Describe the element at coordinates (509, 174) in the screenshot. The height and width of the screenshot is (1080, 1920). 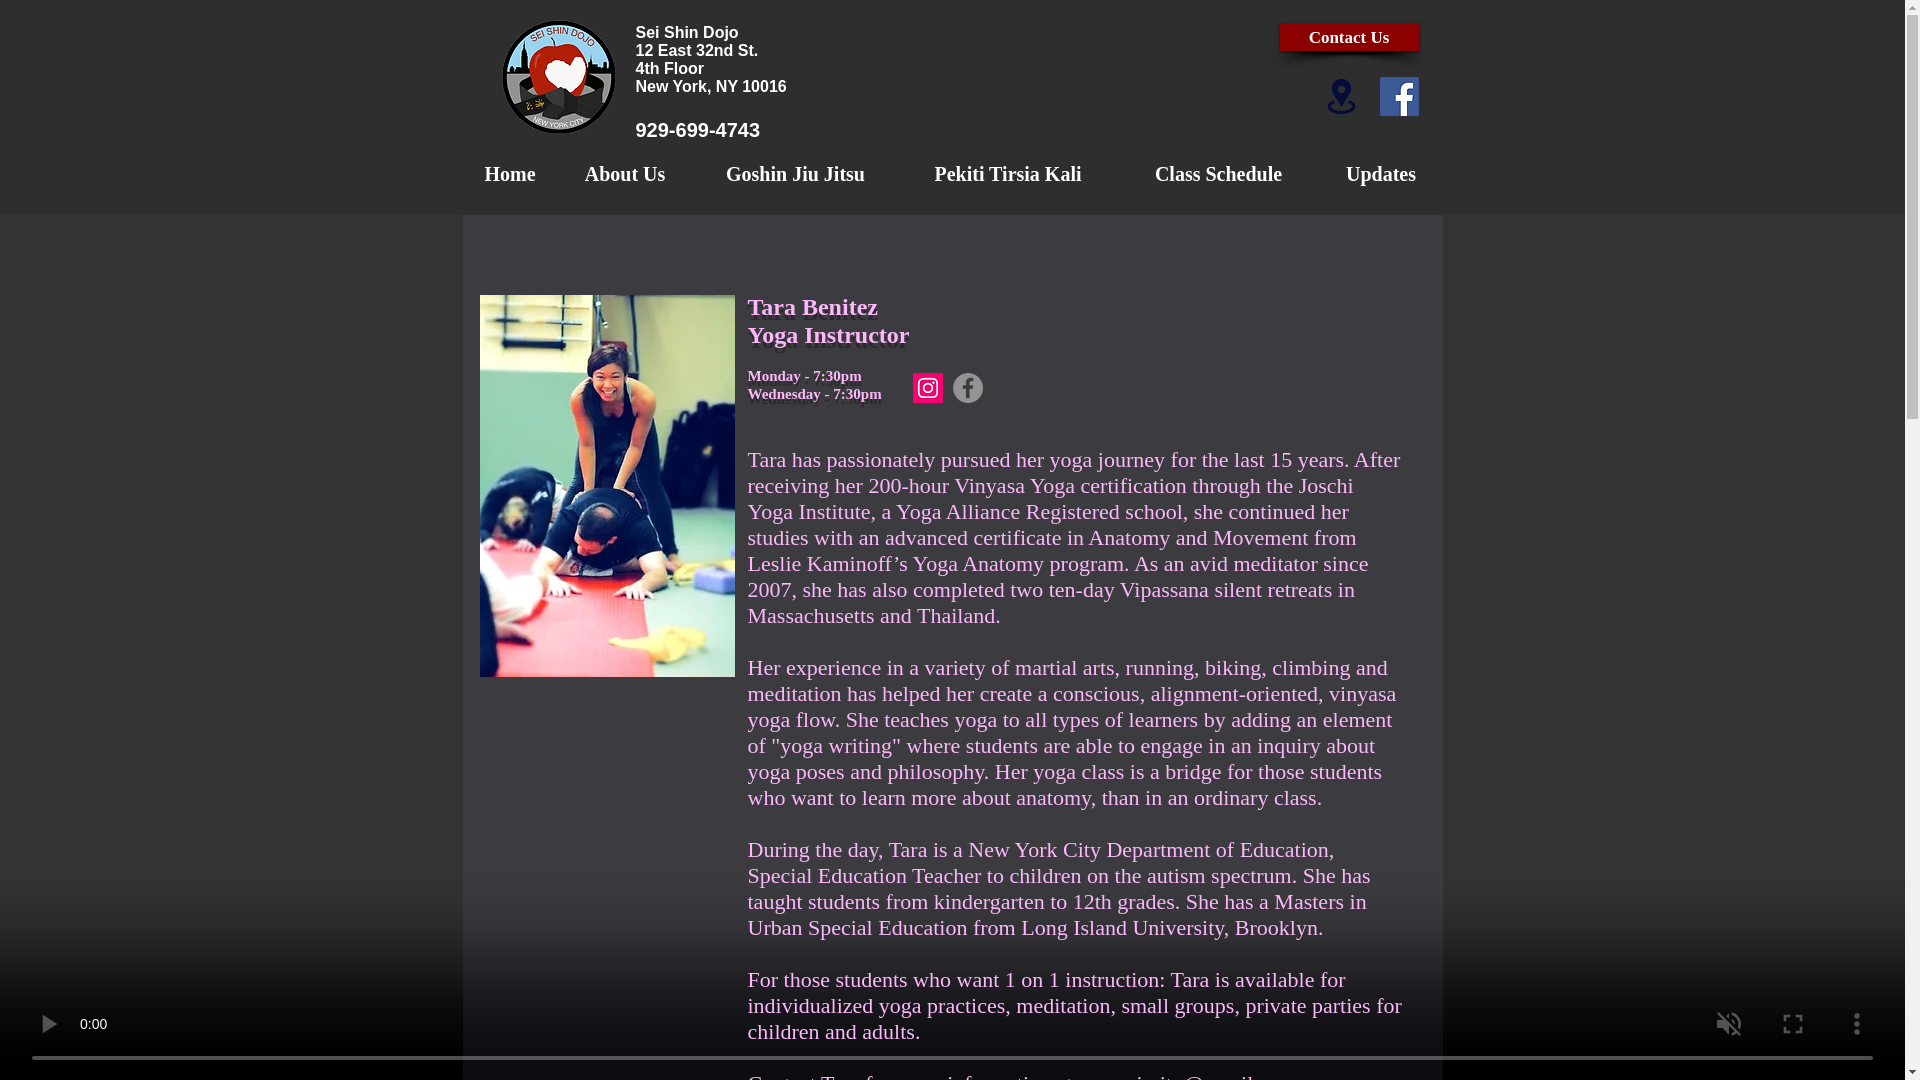
I see `Home` at that location.